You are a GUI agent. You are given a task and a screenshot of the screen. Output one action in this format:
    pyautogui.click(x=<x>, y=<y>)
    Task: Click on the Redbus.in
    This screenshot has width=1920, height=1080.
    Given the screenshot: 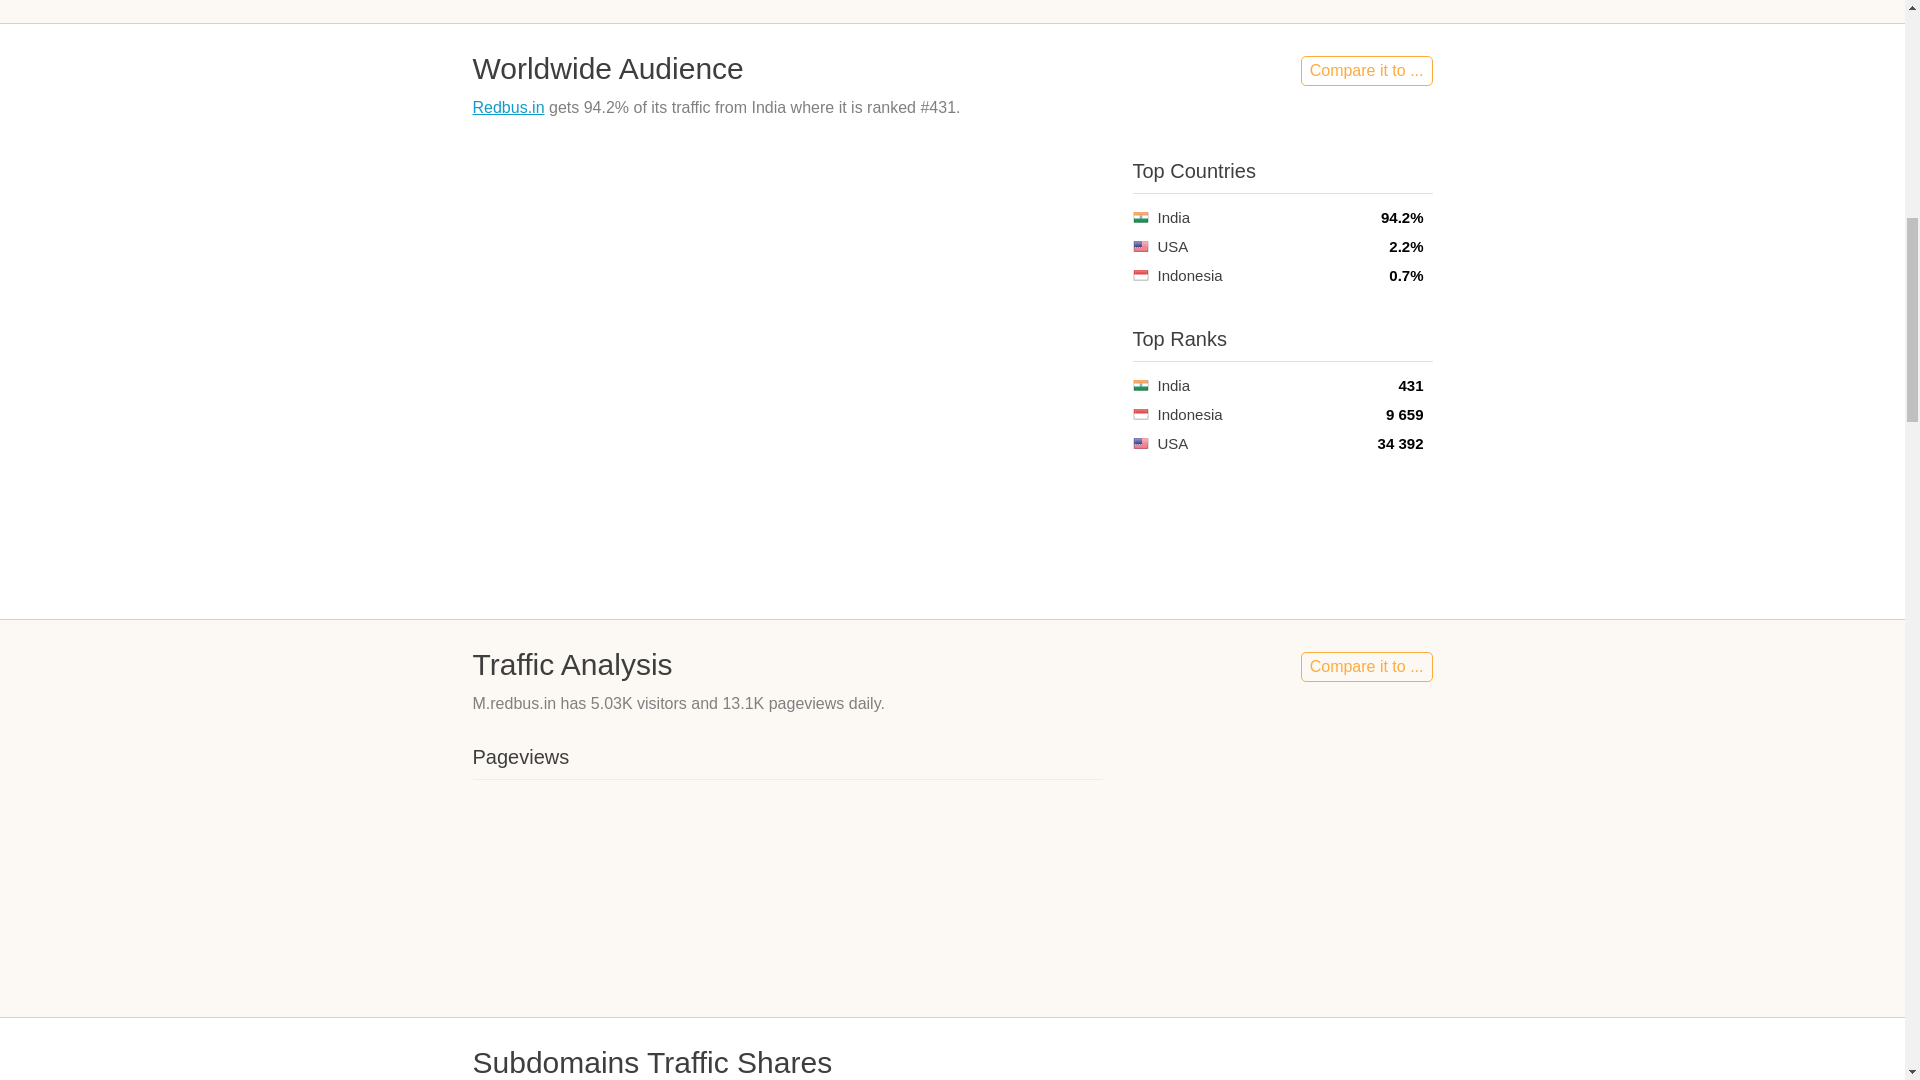 What is the action you would take?
    pyautogui.click(x=508, y=107)
    